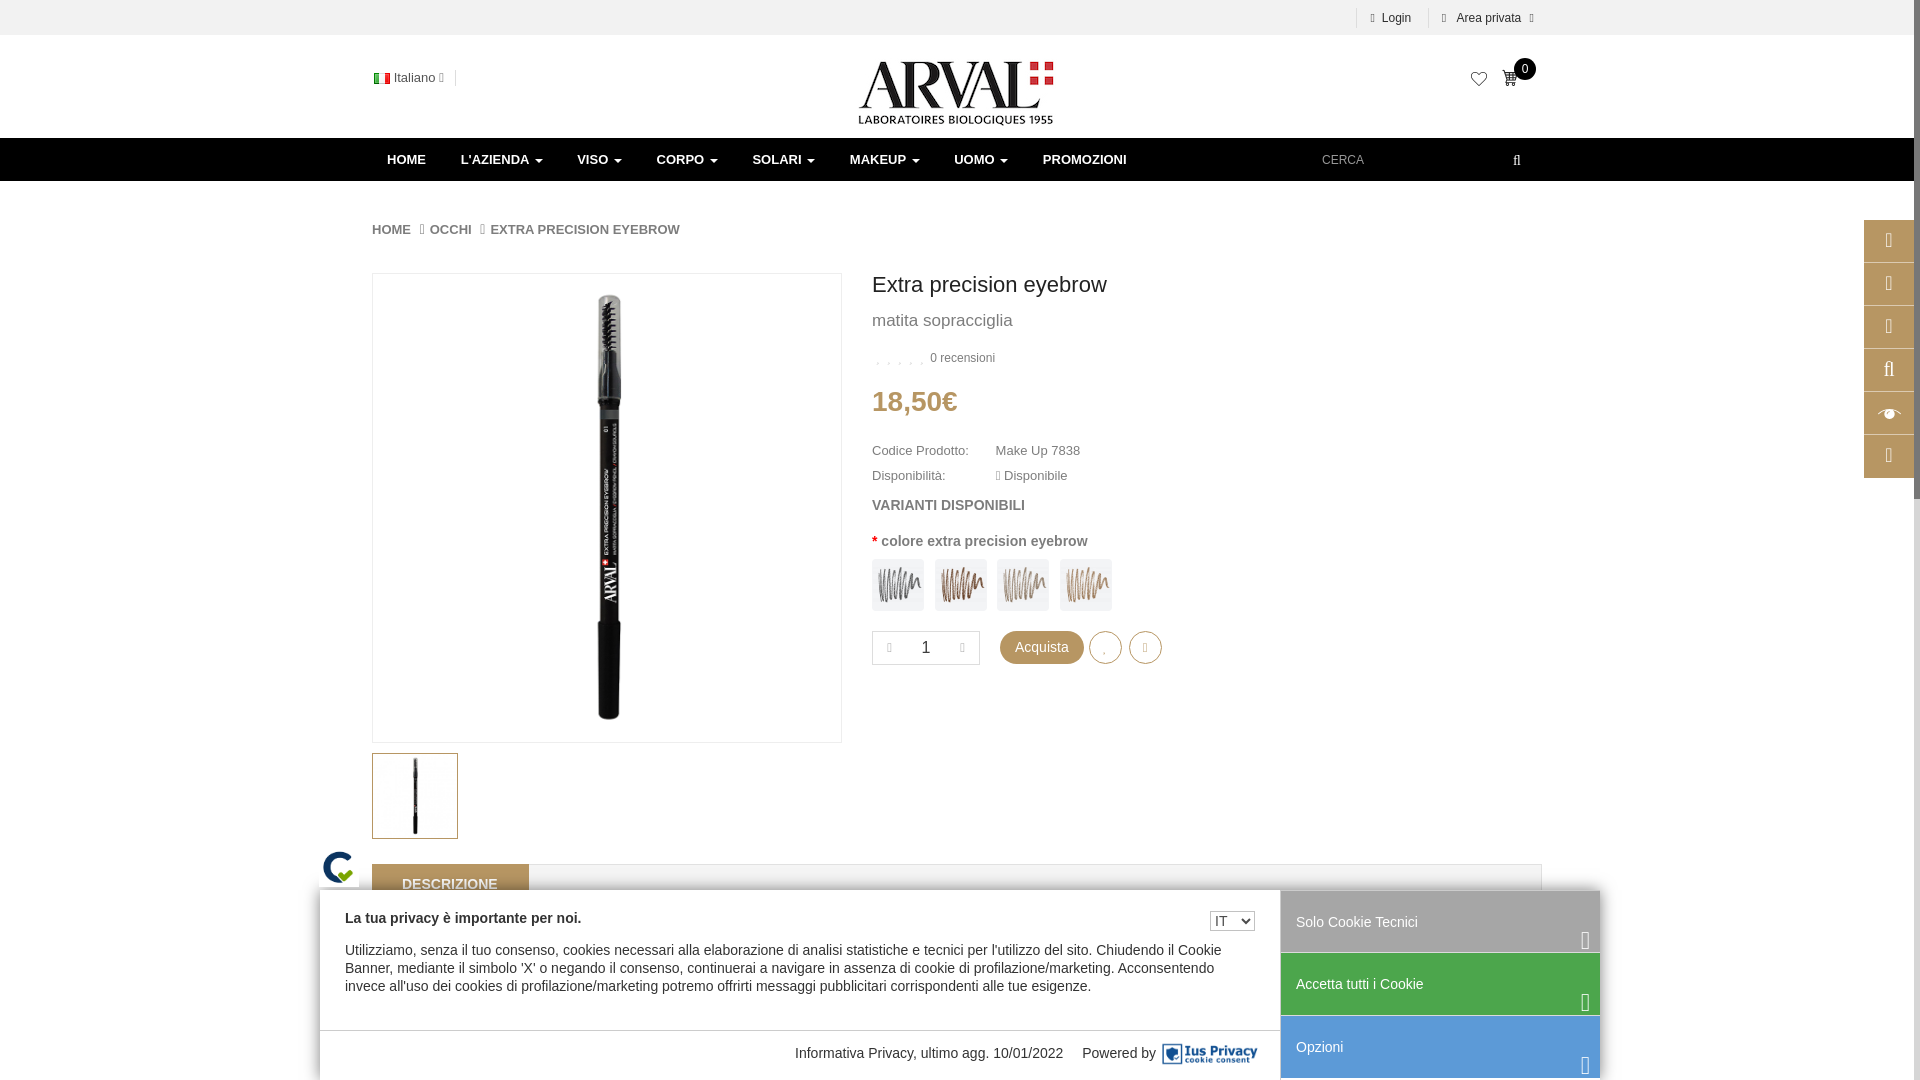 Image resolution: width=1920 pixels, height=1080 pixels. What do you see at coordinates (957, 1008) in the screenshot?
I see `Page 8` at bounding box center [957, 1008].